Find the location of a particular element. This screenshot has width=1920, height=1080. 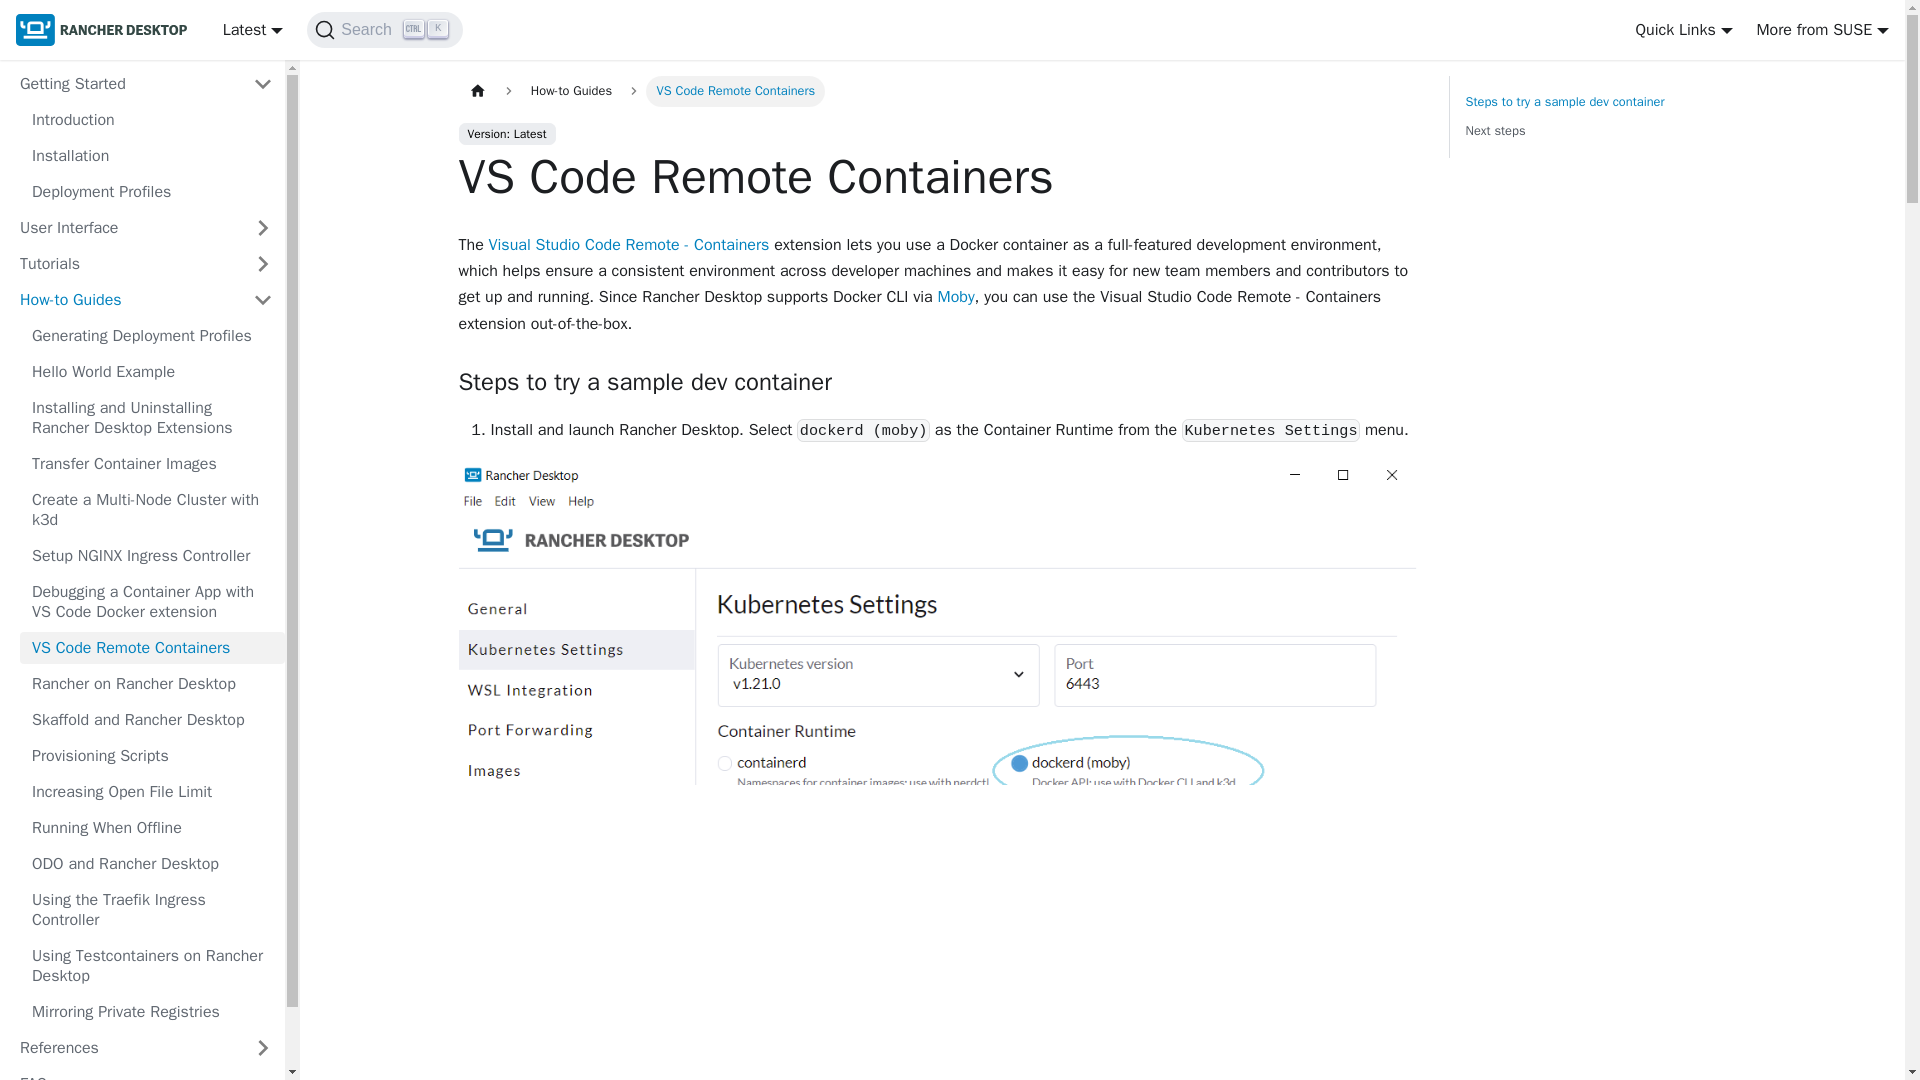

Create a Multi-Node Cluster with k3d is located at coordinates (152, 509).